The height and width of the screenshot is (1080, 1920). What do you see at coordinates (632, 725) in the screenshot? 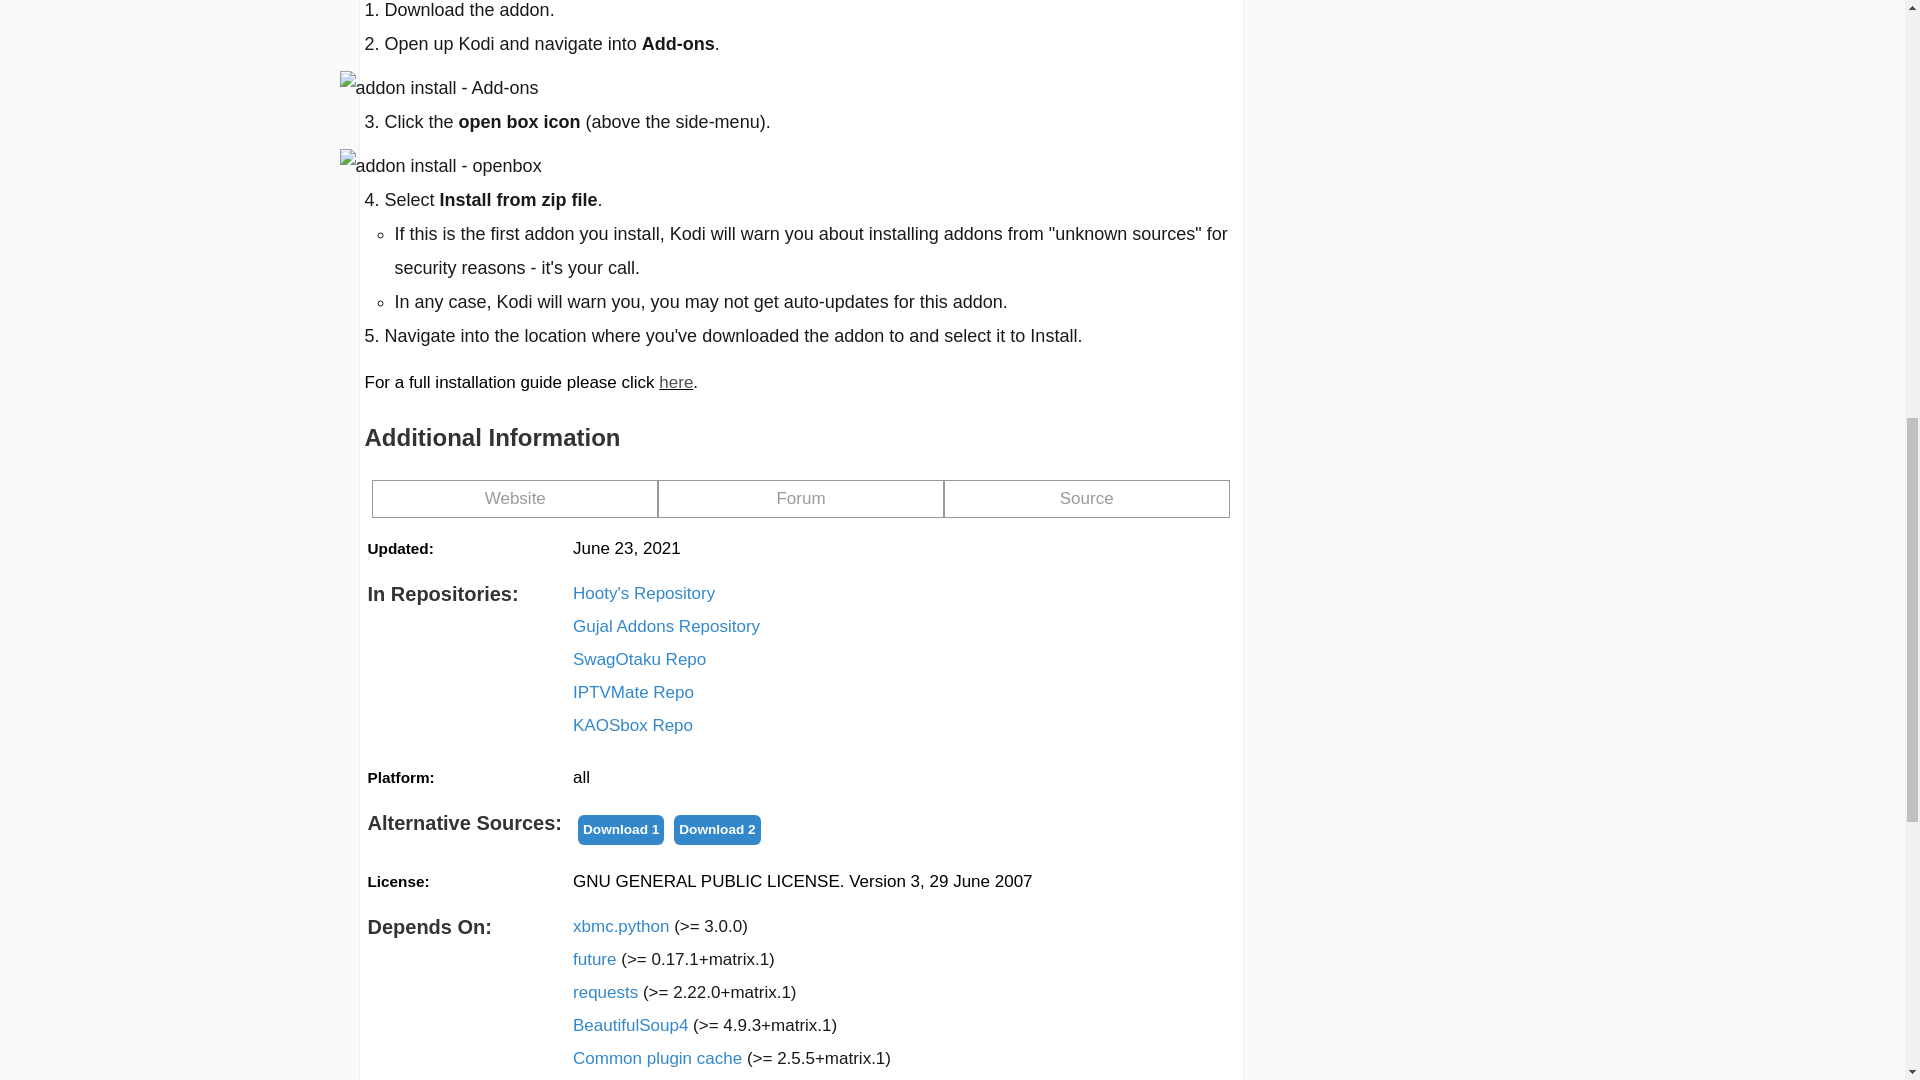
I see `KAOSbox Repo` at bounding box center [632, 725].